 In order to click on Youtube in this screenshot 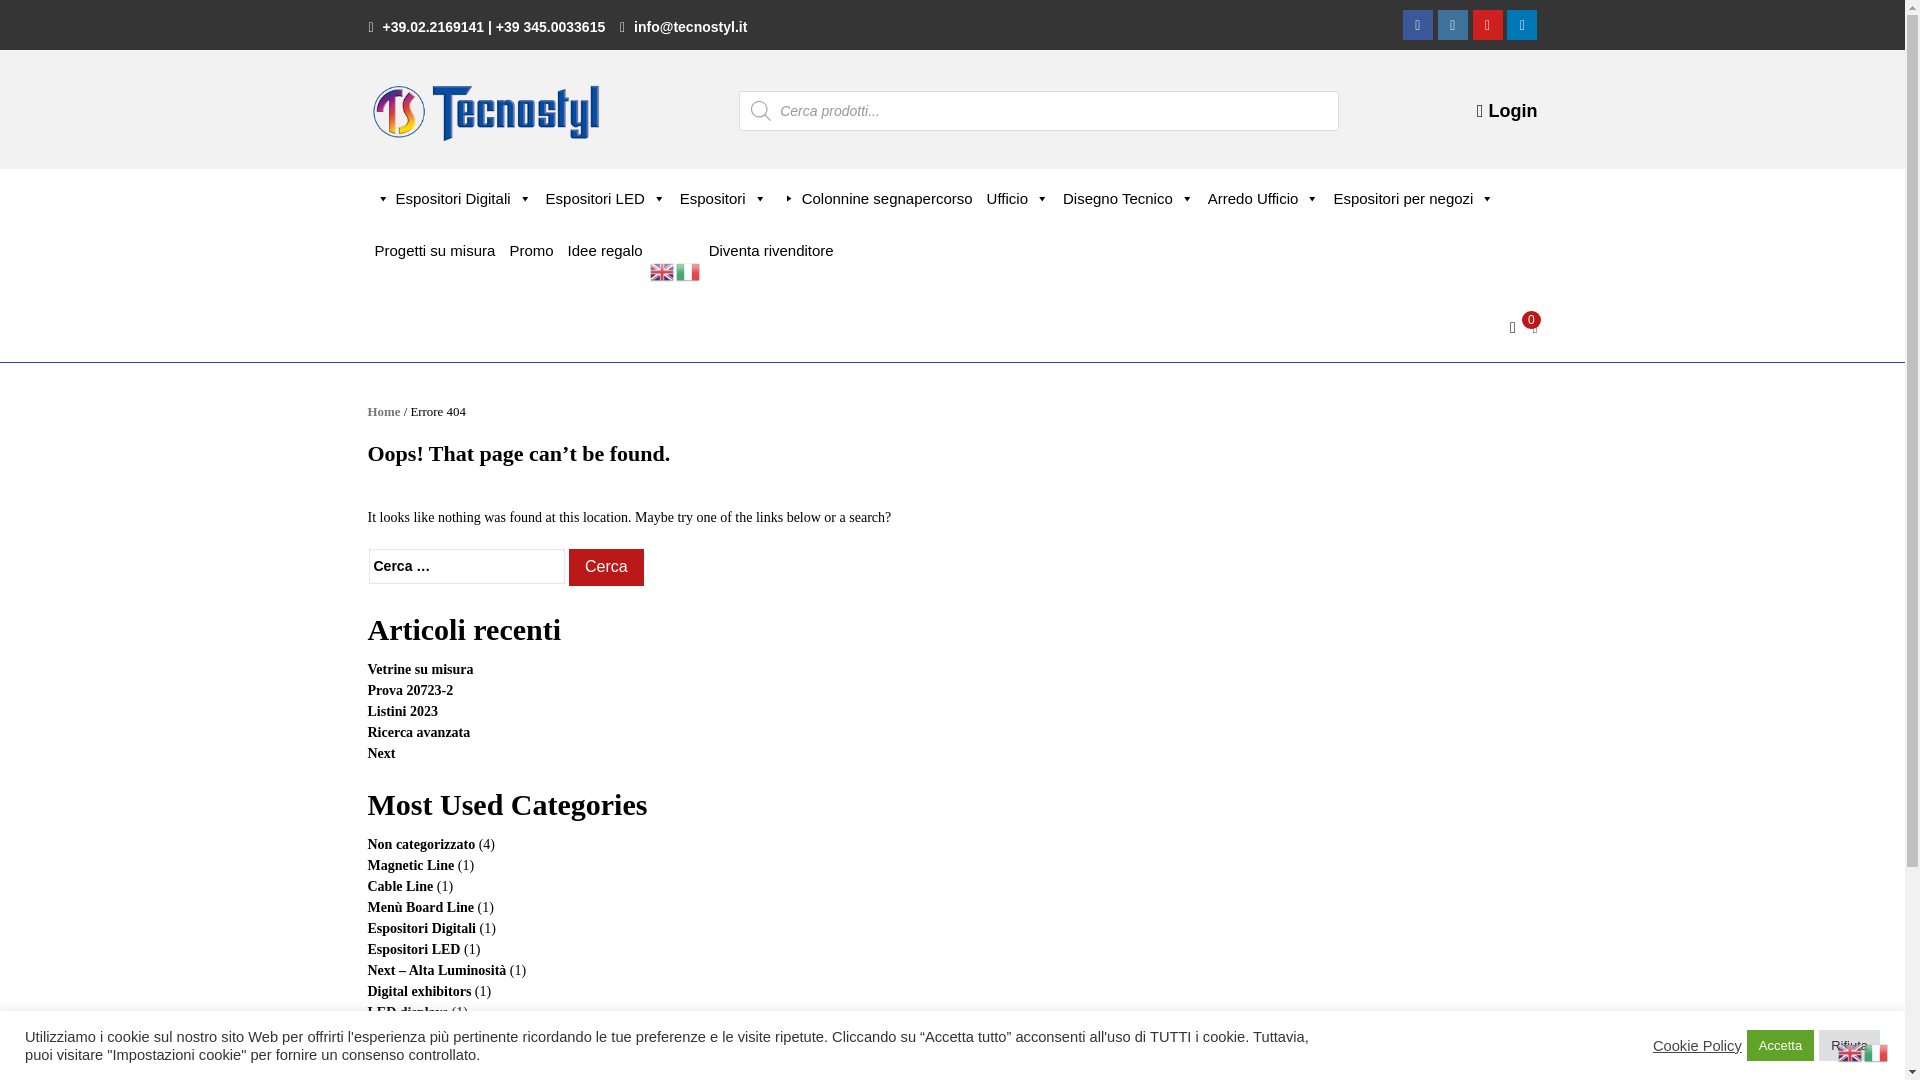, I will do `click(1488, 24)`.